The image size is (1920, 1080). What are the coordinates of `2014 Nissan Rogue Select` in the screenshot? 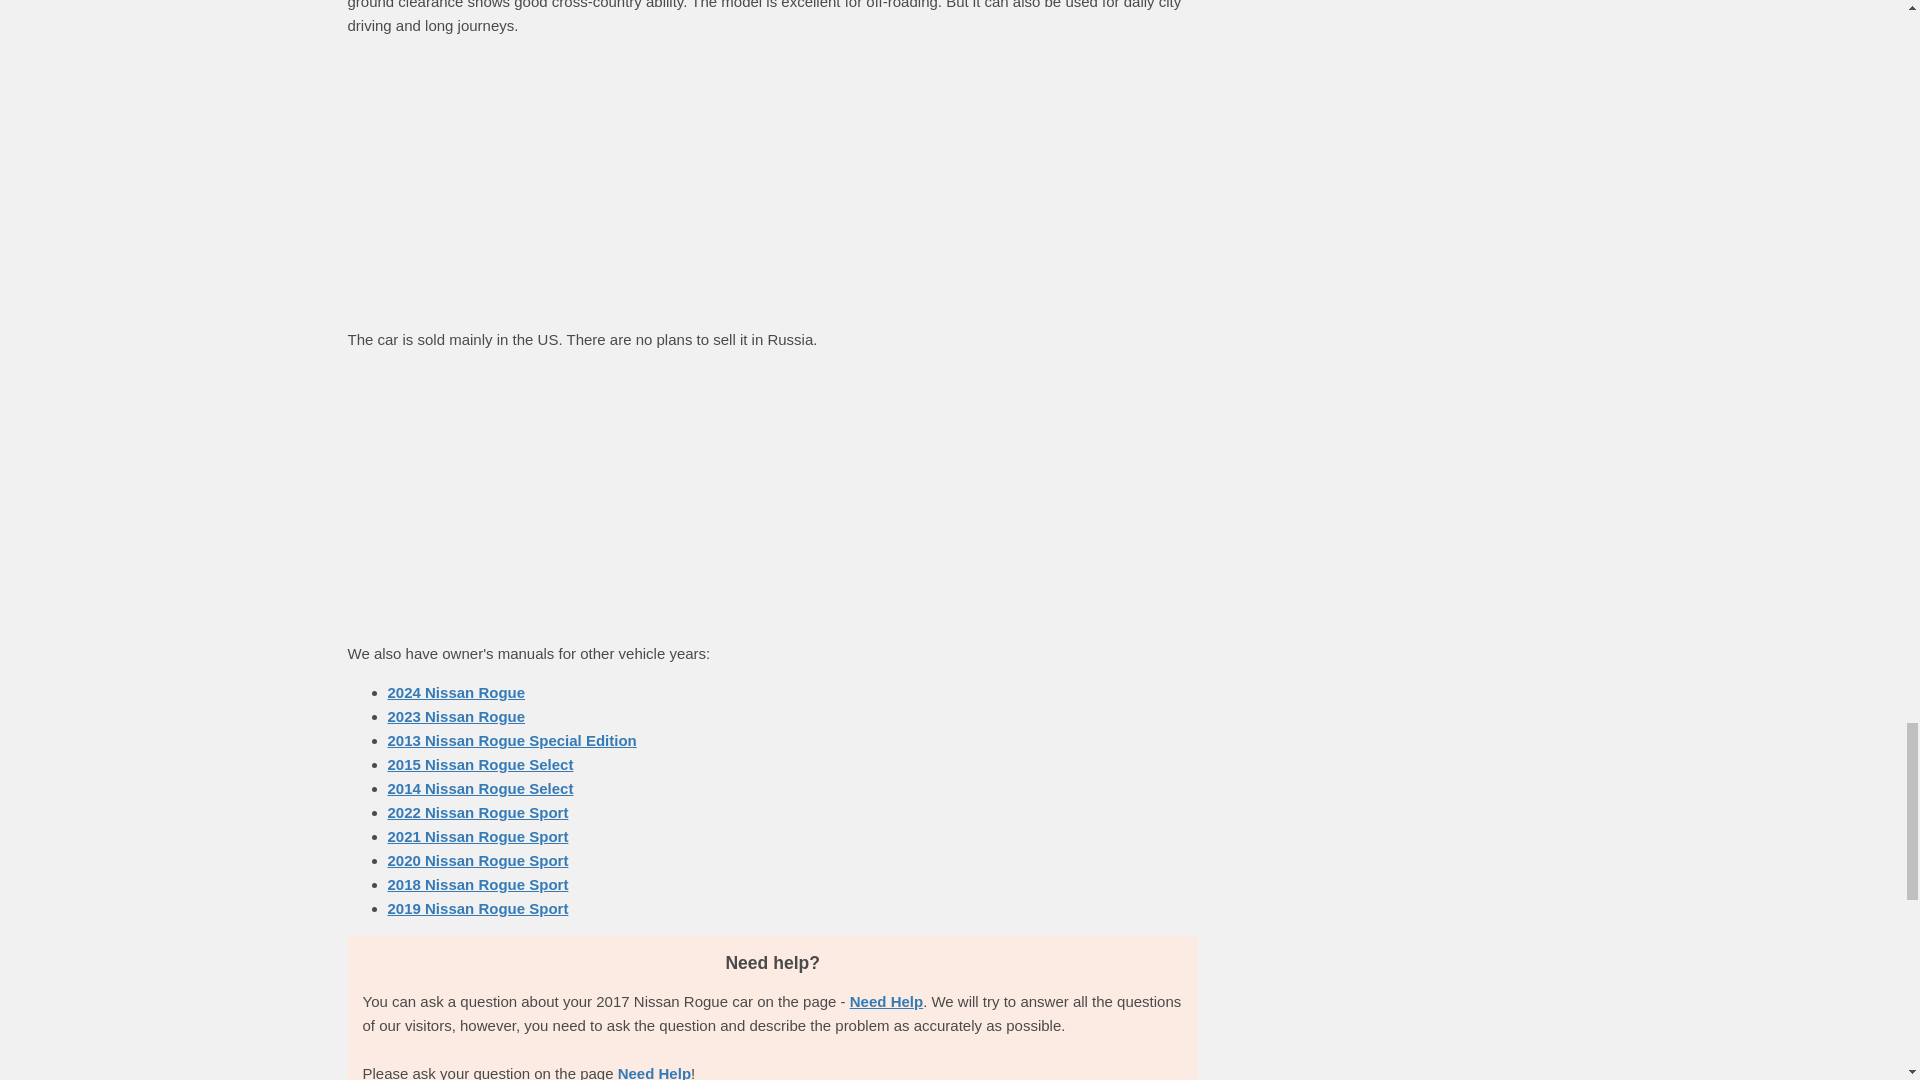 It's located at (480, 788).